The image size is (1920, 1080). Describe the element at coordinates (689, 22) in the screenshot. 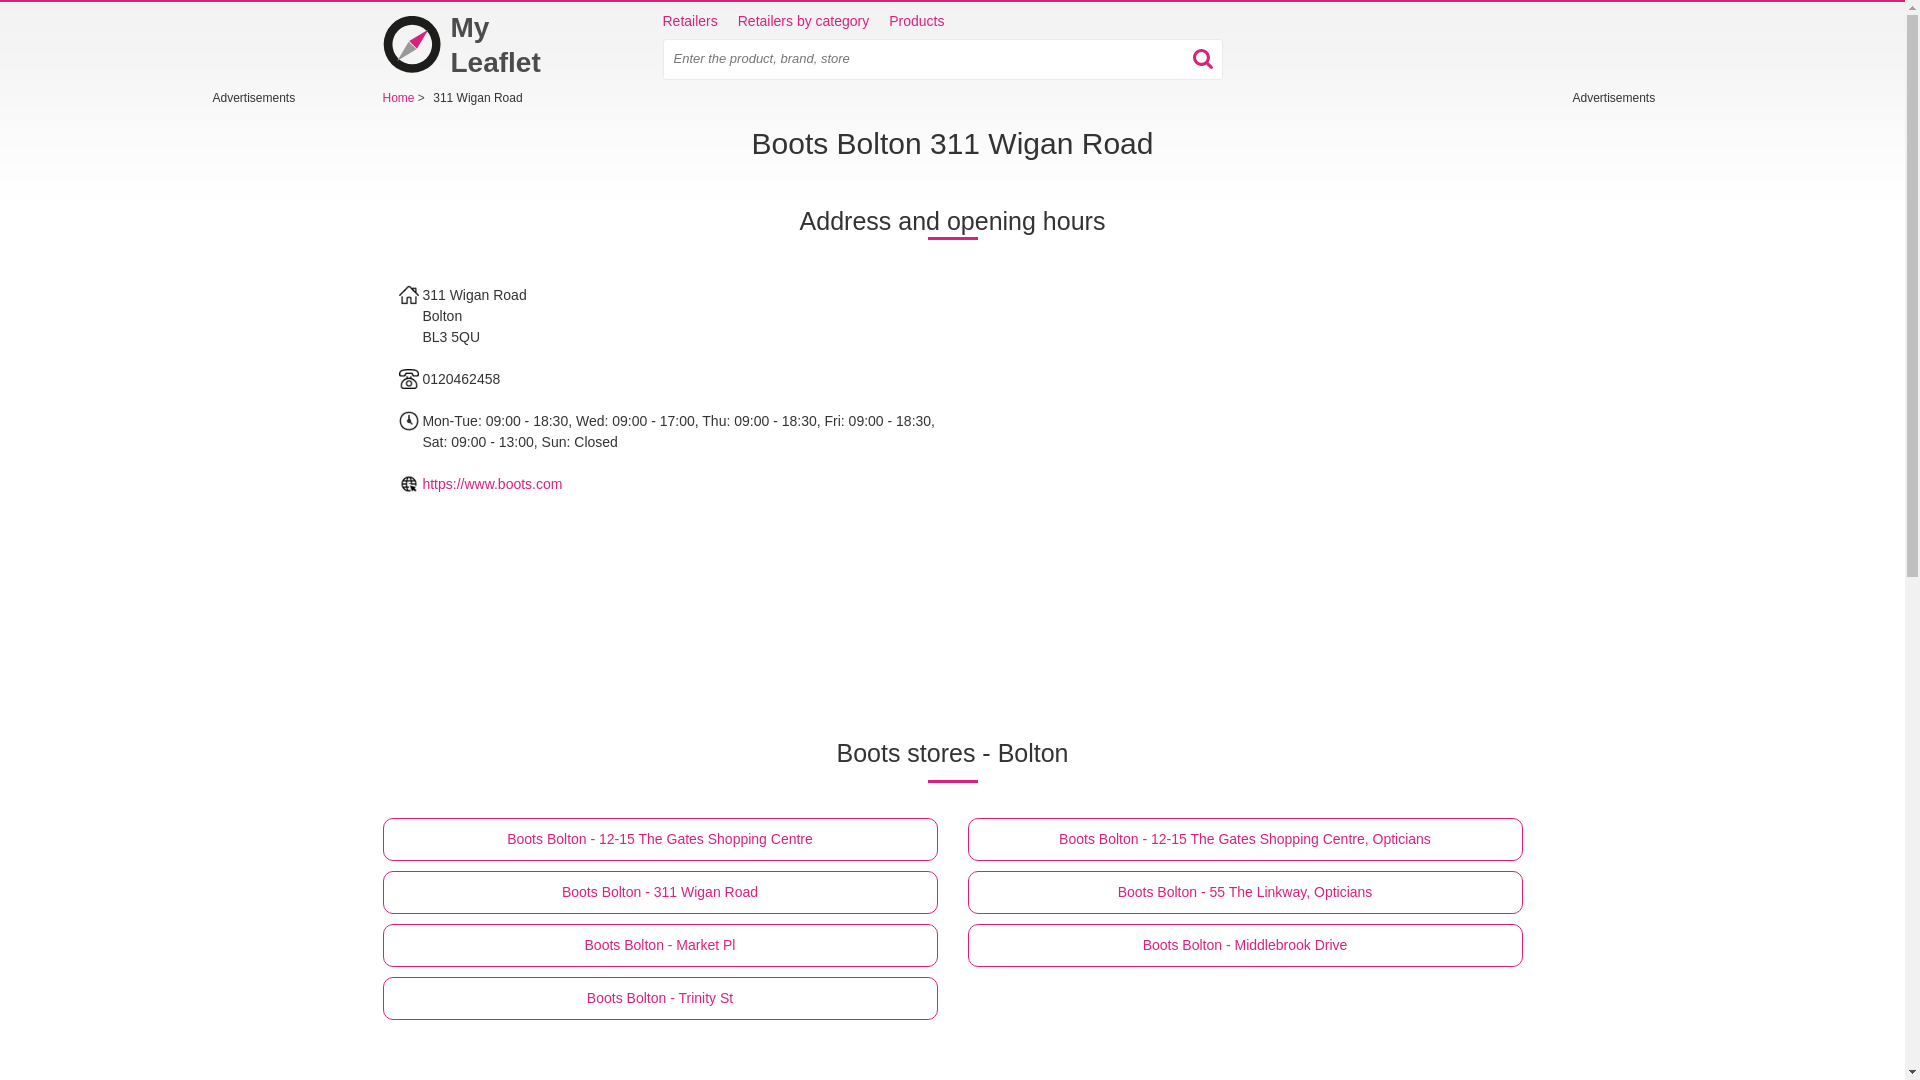

I see `Retailers` at that location.